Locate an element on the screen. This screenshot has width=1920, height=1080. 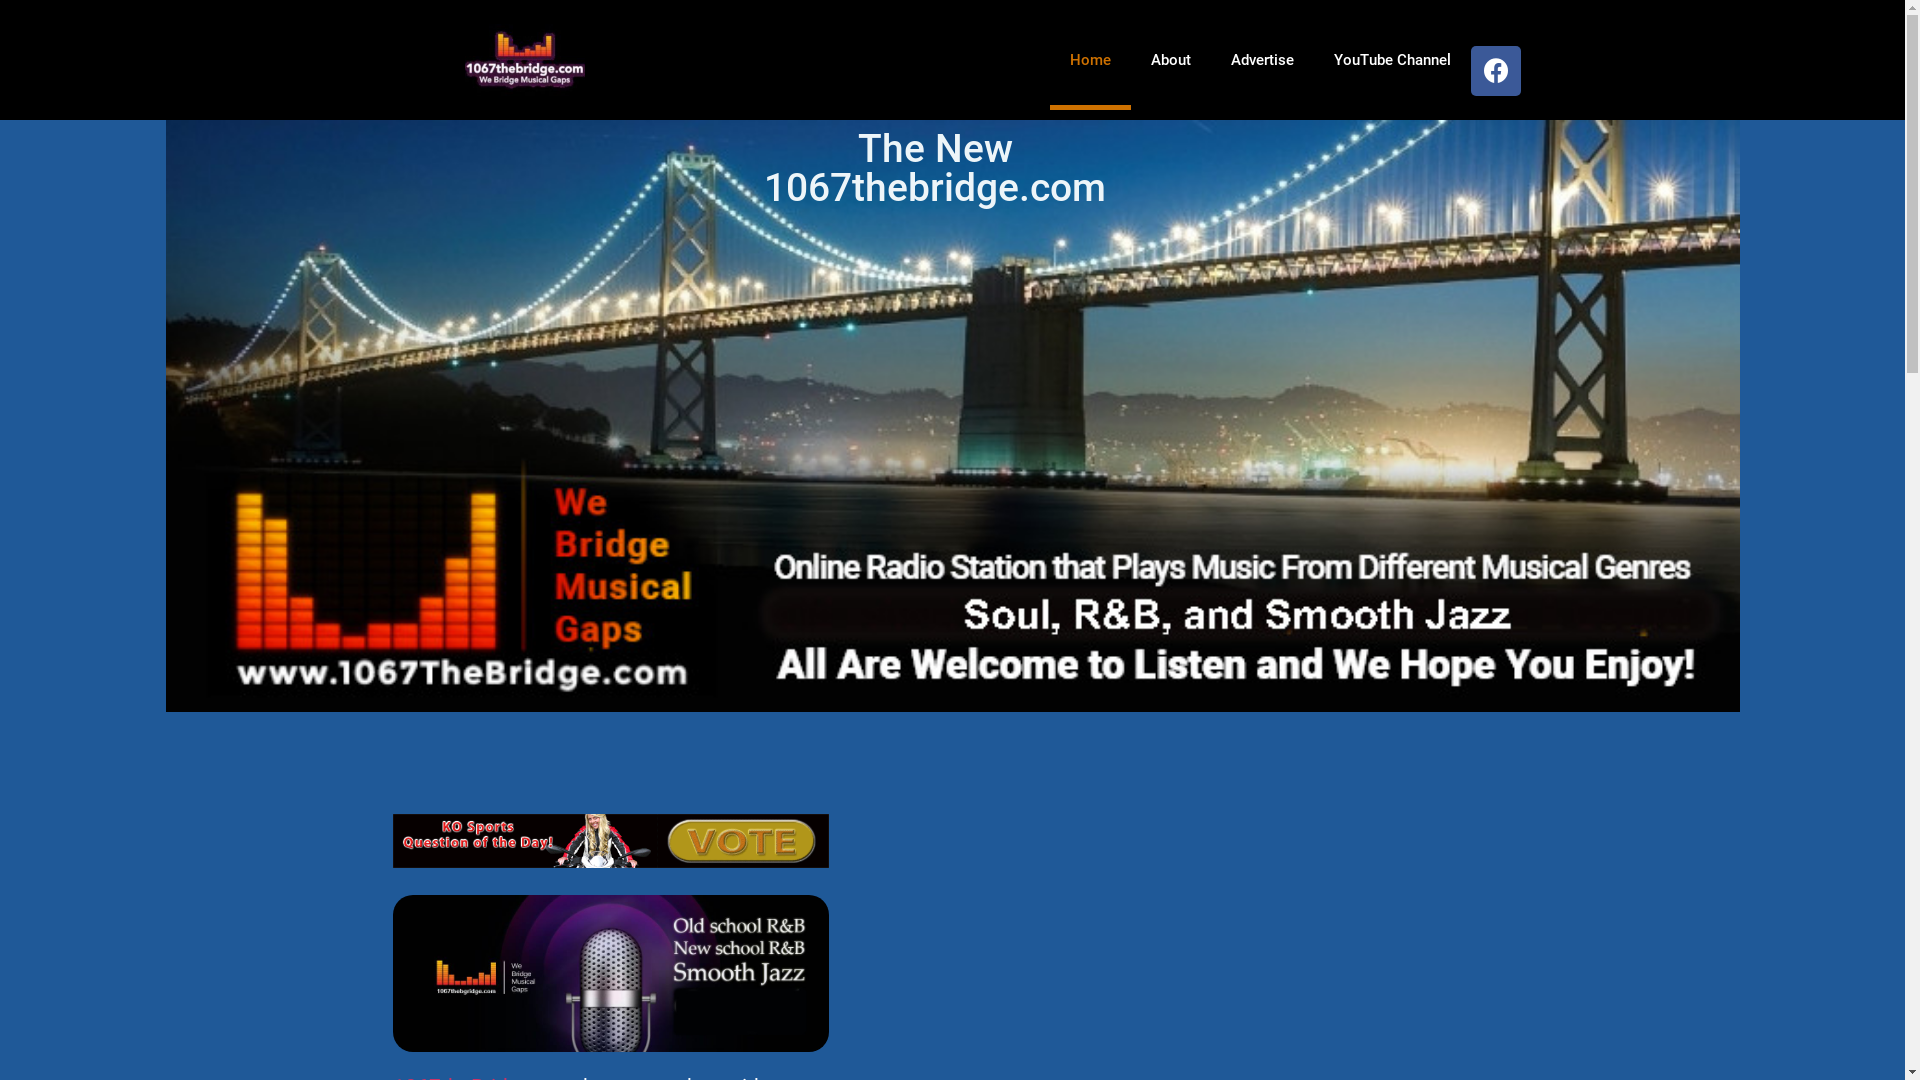
About is located at coordinates (1170, 60).